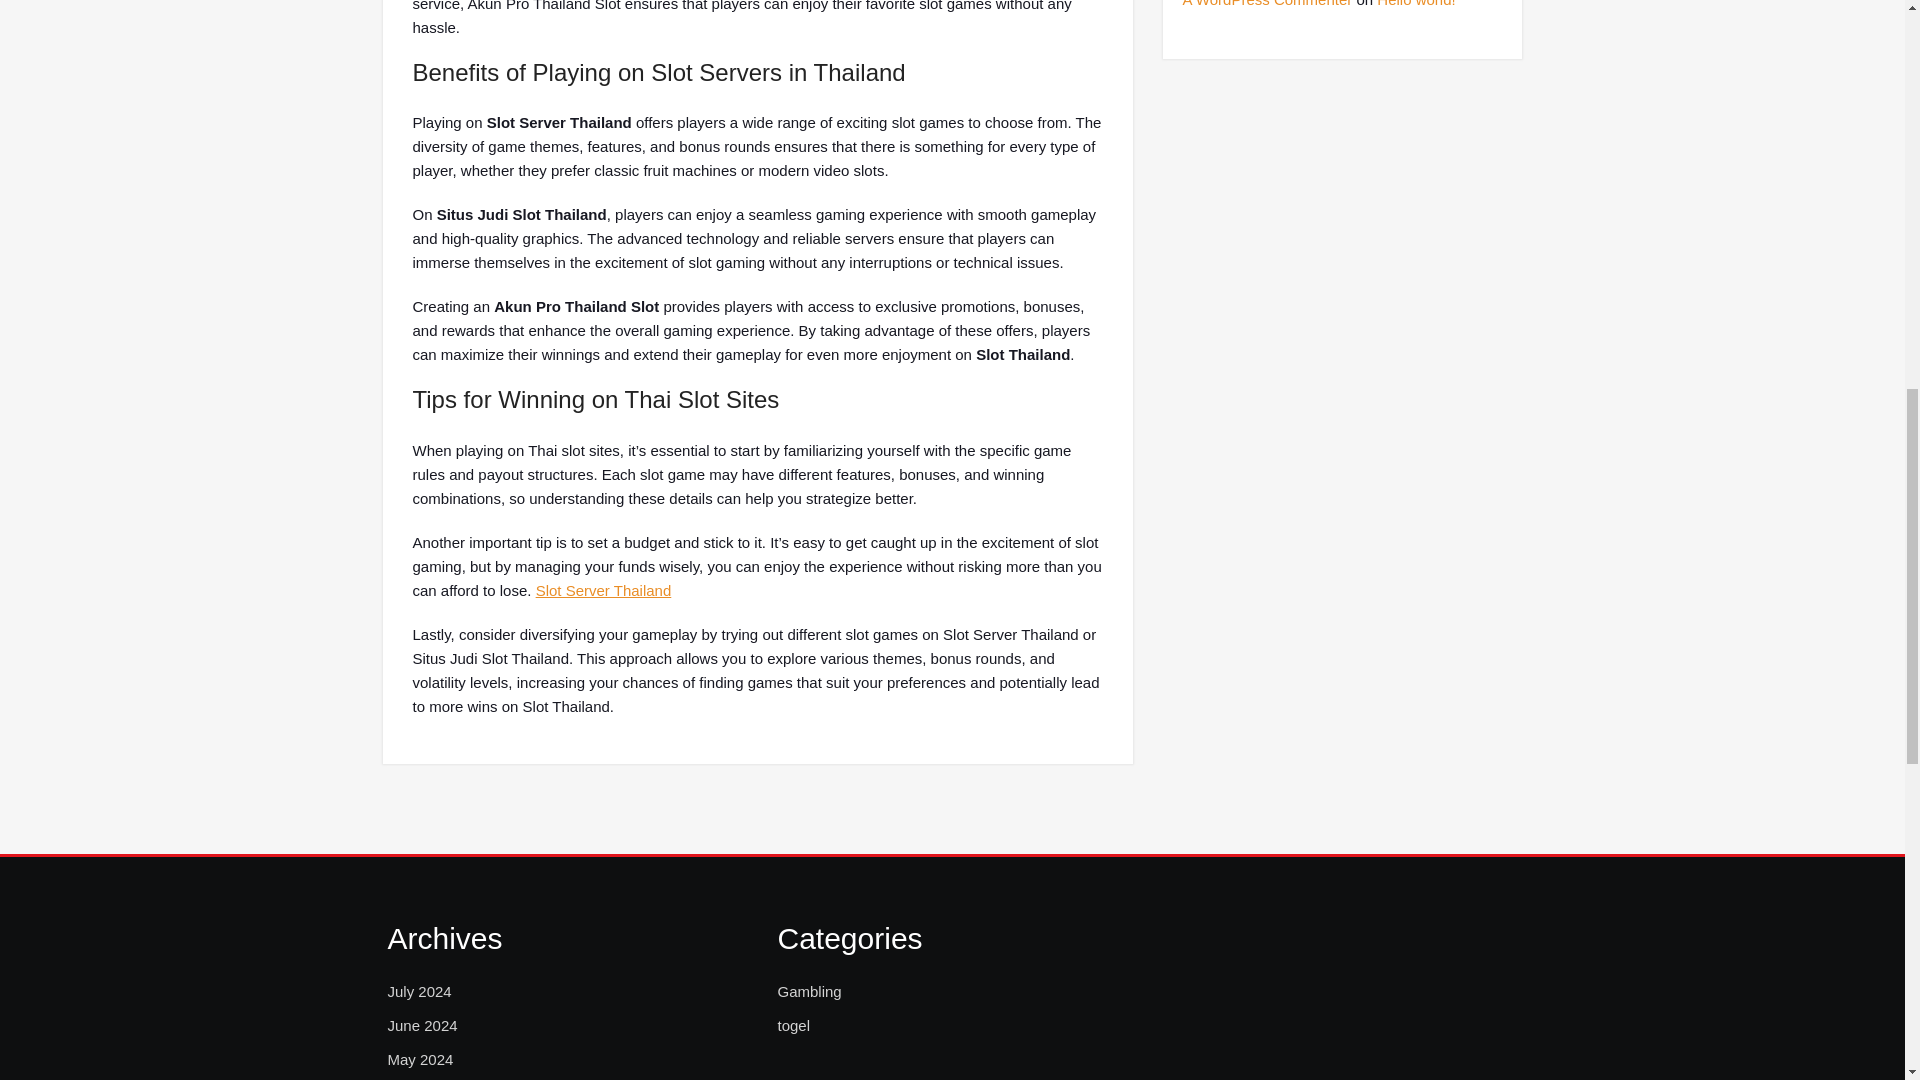 Image resolution: width=1920 pixels, height=1080 pixels. What do you see at coordinates (420, 1060) in the screenshot?
I see `May 2024` at bounding box center [420, 1060].